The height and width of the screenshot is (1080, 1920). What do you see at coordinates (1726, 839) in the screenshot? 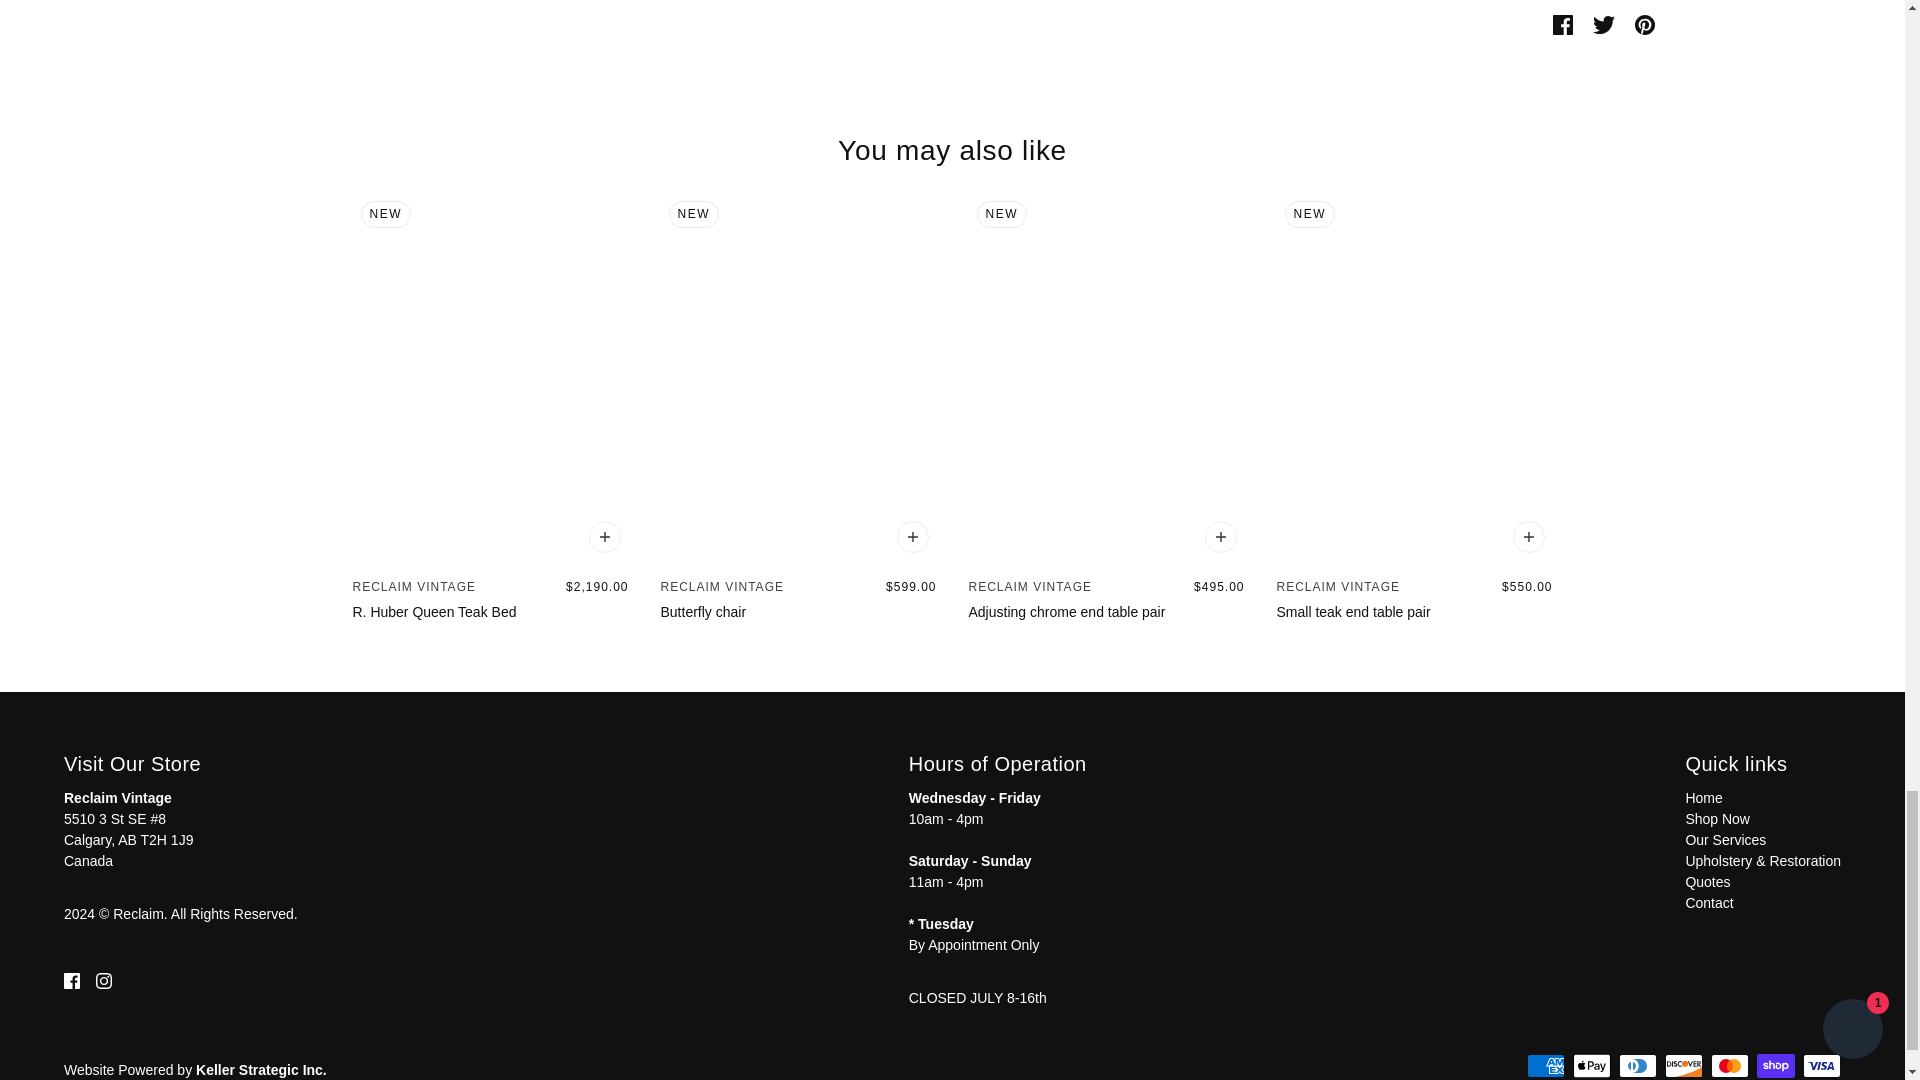
I see `Our Services` at bounding box center [1726, 839].